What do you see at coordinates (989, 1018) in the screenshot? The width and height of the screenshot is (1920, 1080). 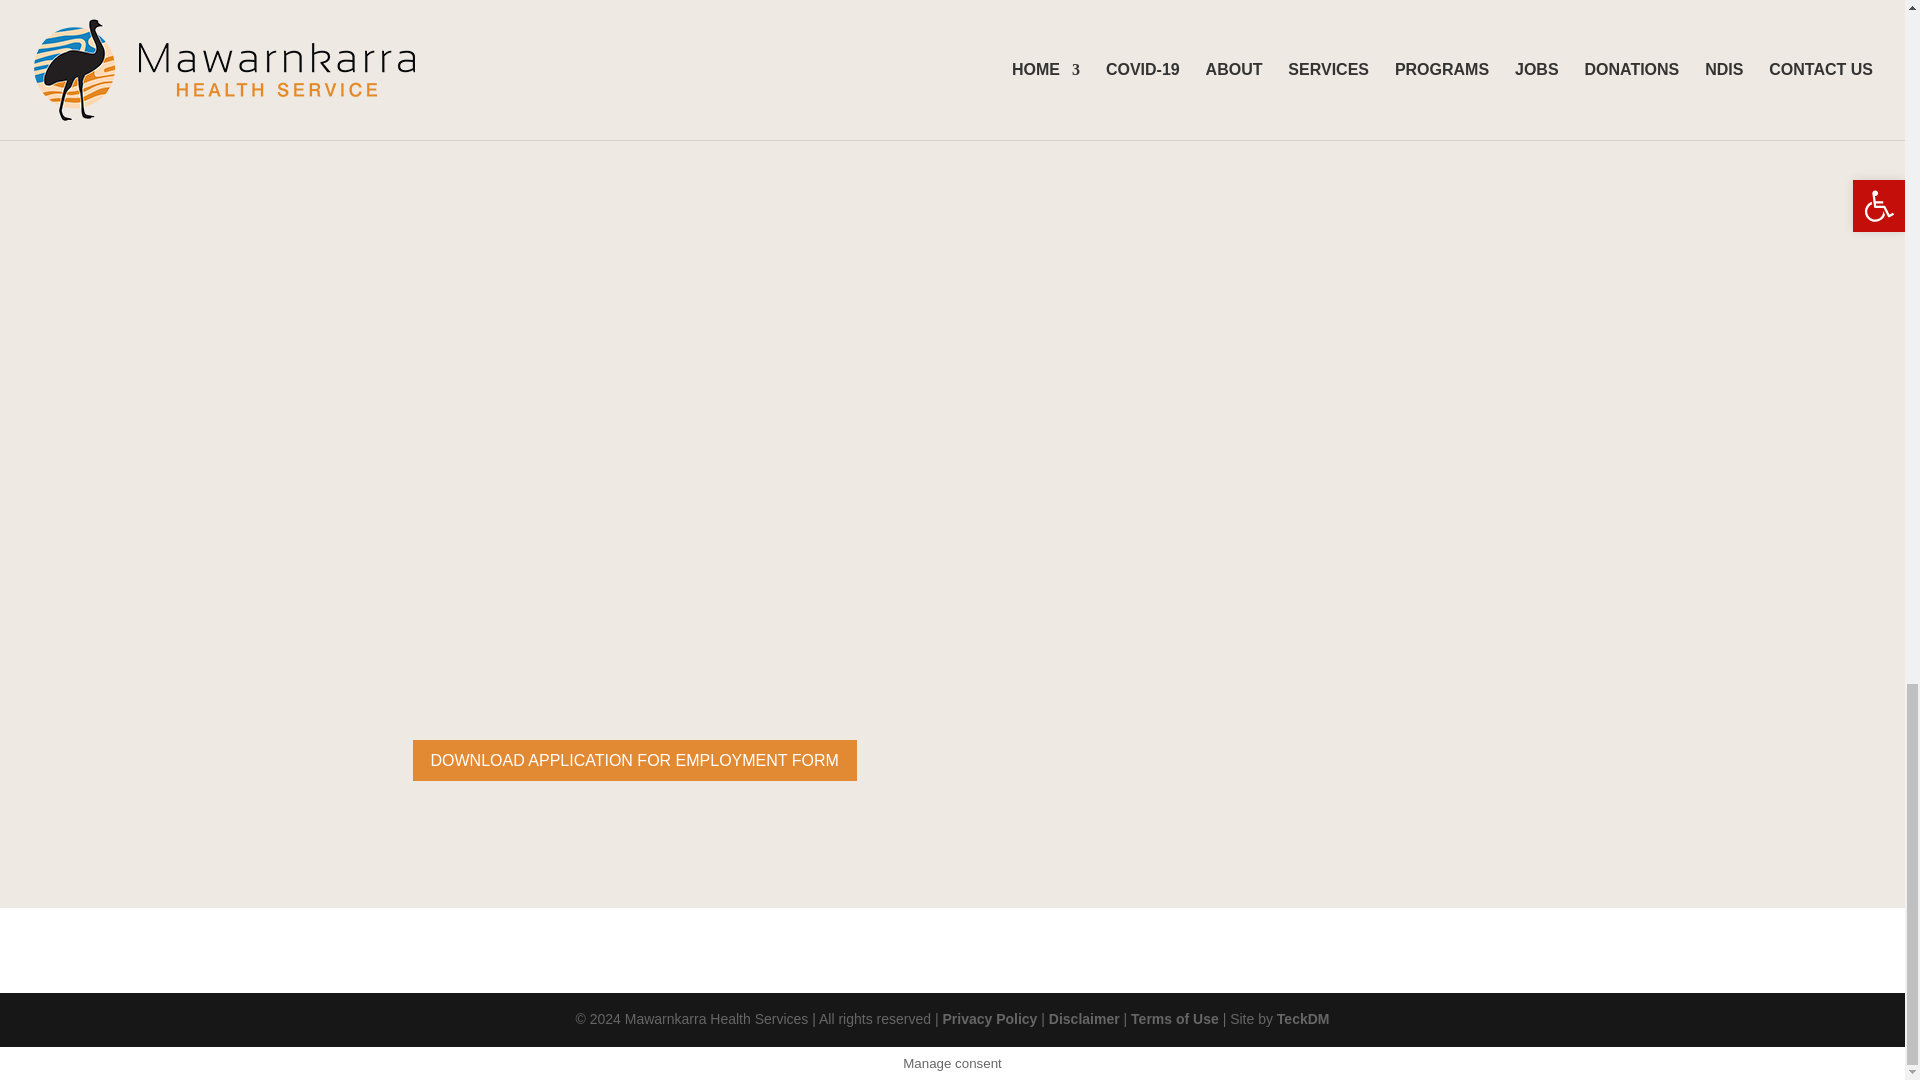 I see `Privacy Policy` at bounding box center [989, 1018].